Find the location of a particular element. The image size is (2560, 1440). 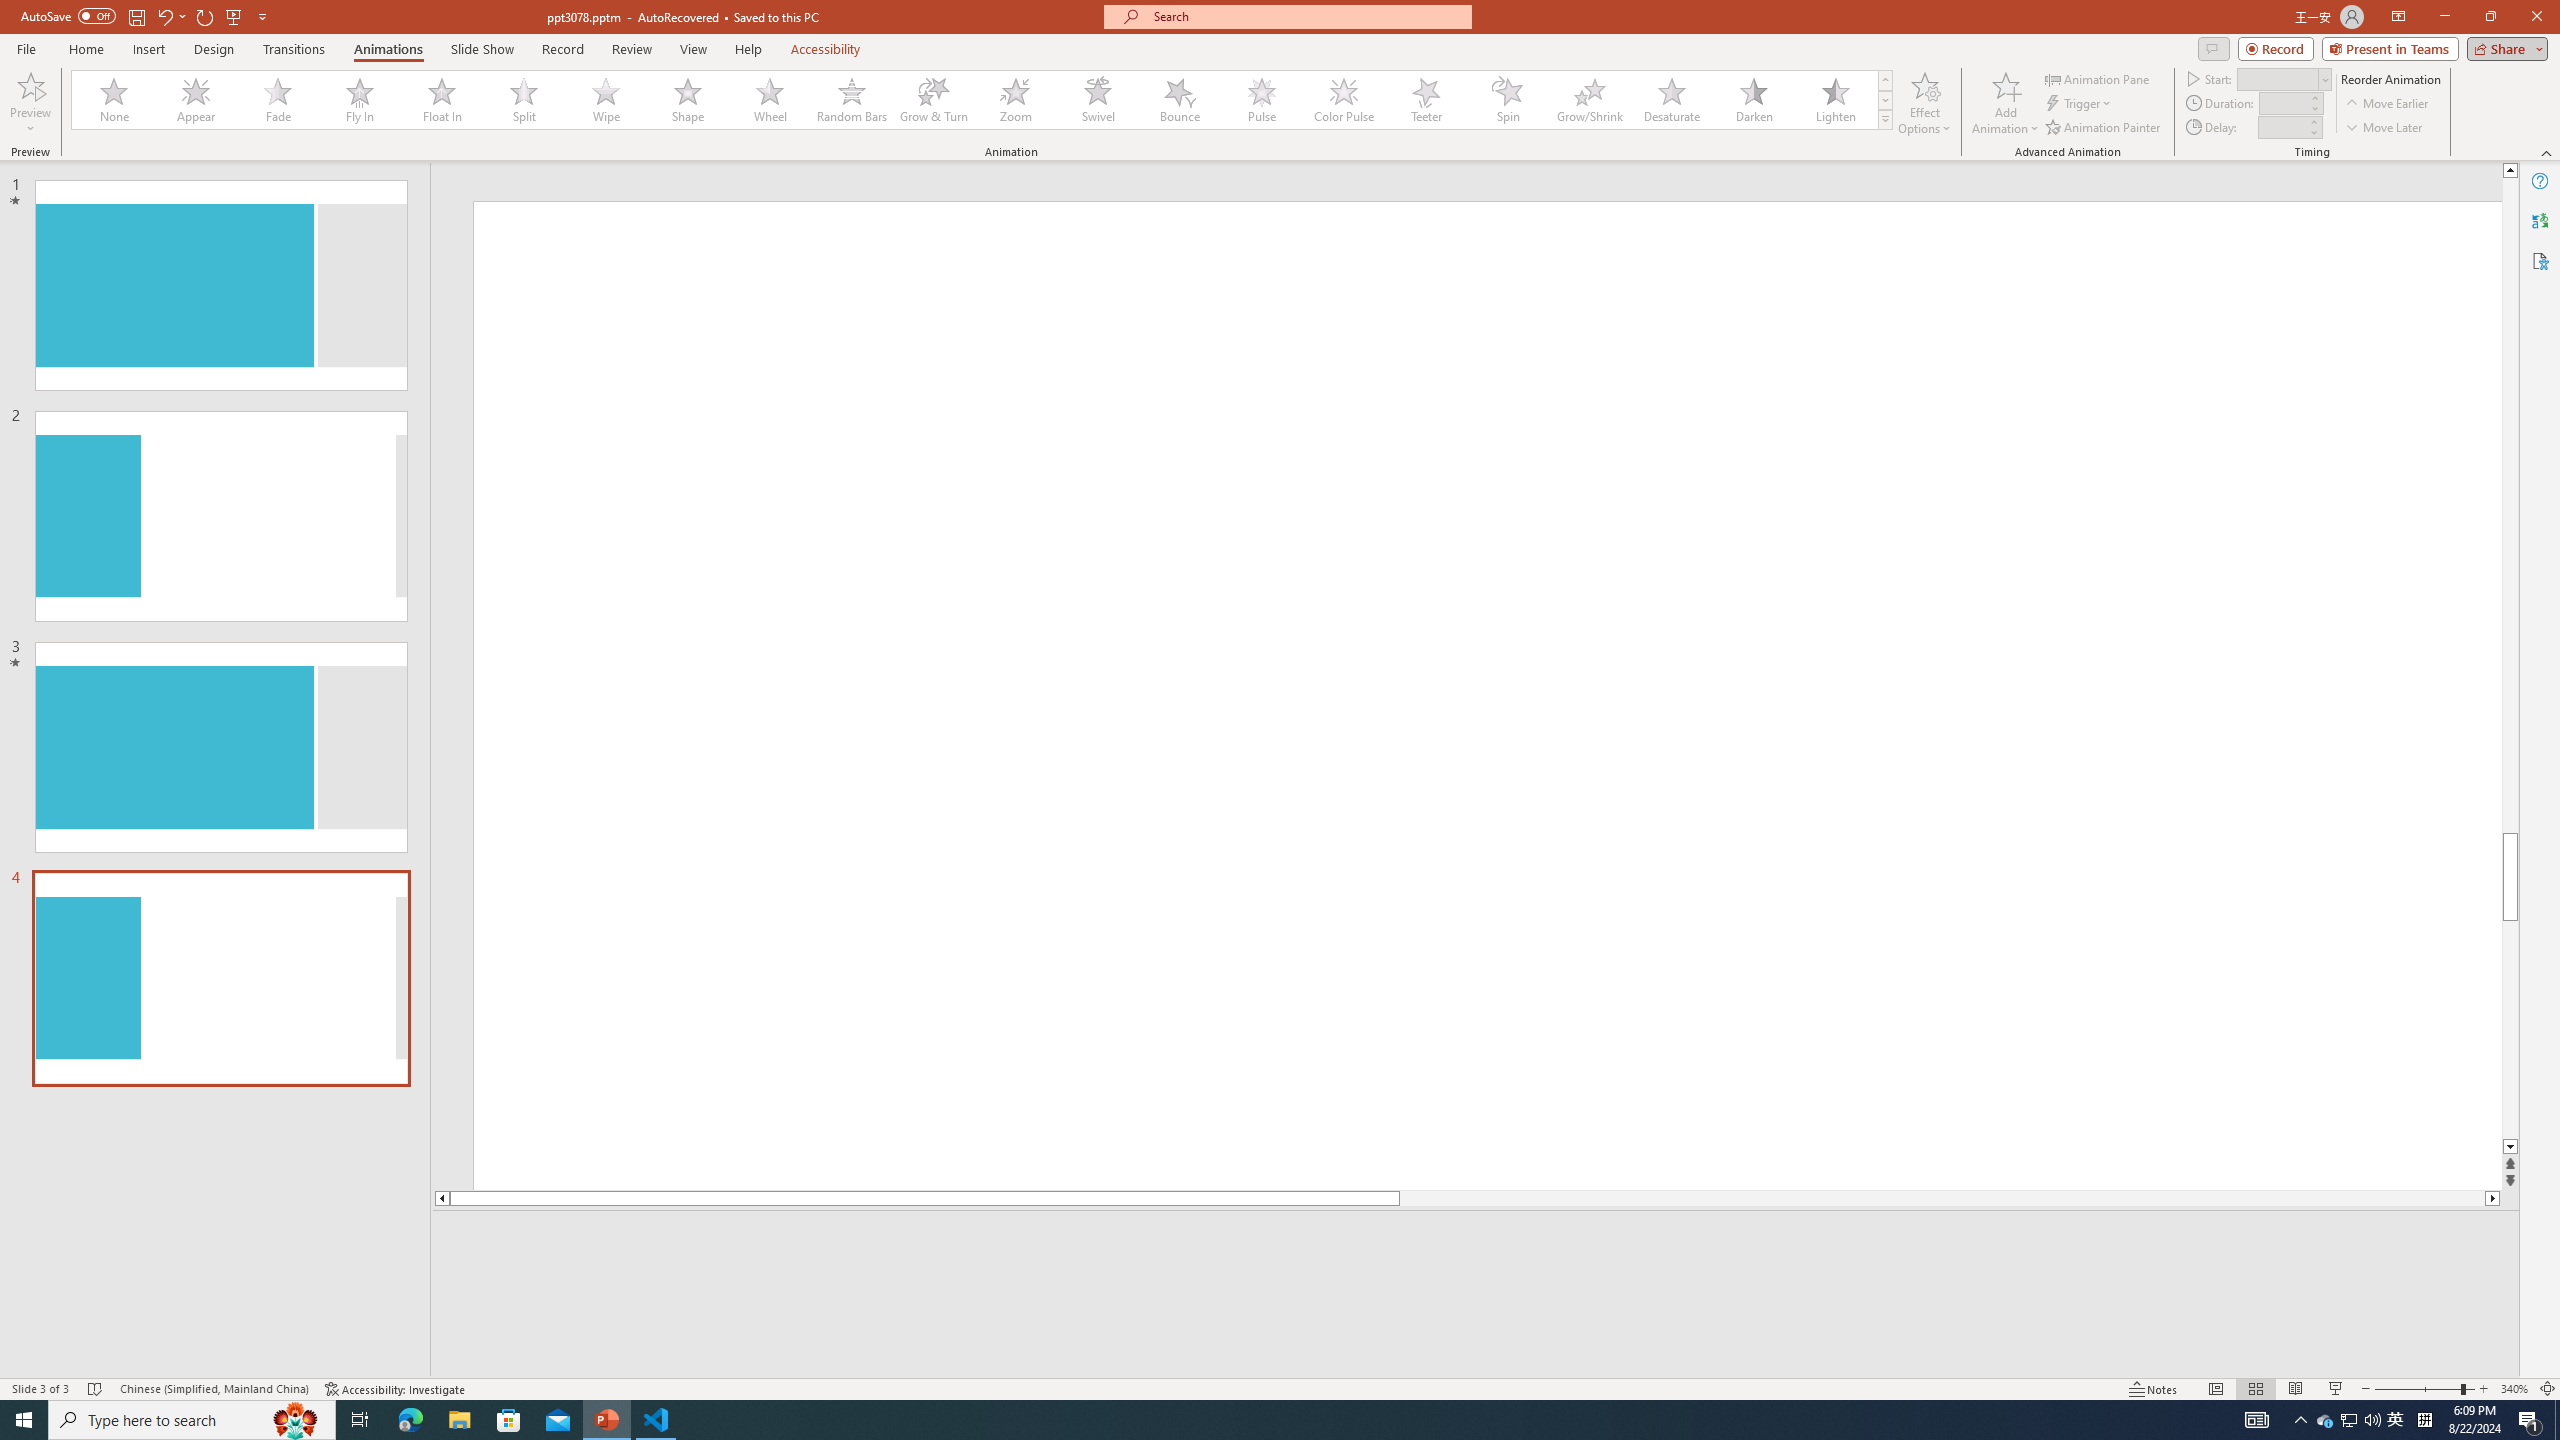

Spin is located at coordinates (1507, 100).